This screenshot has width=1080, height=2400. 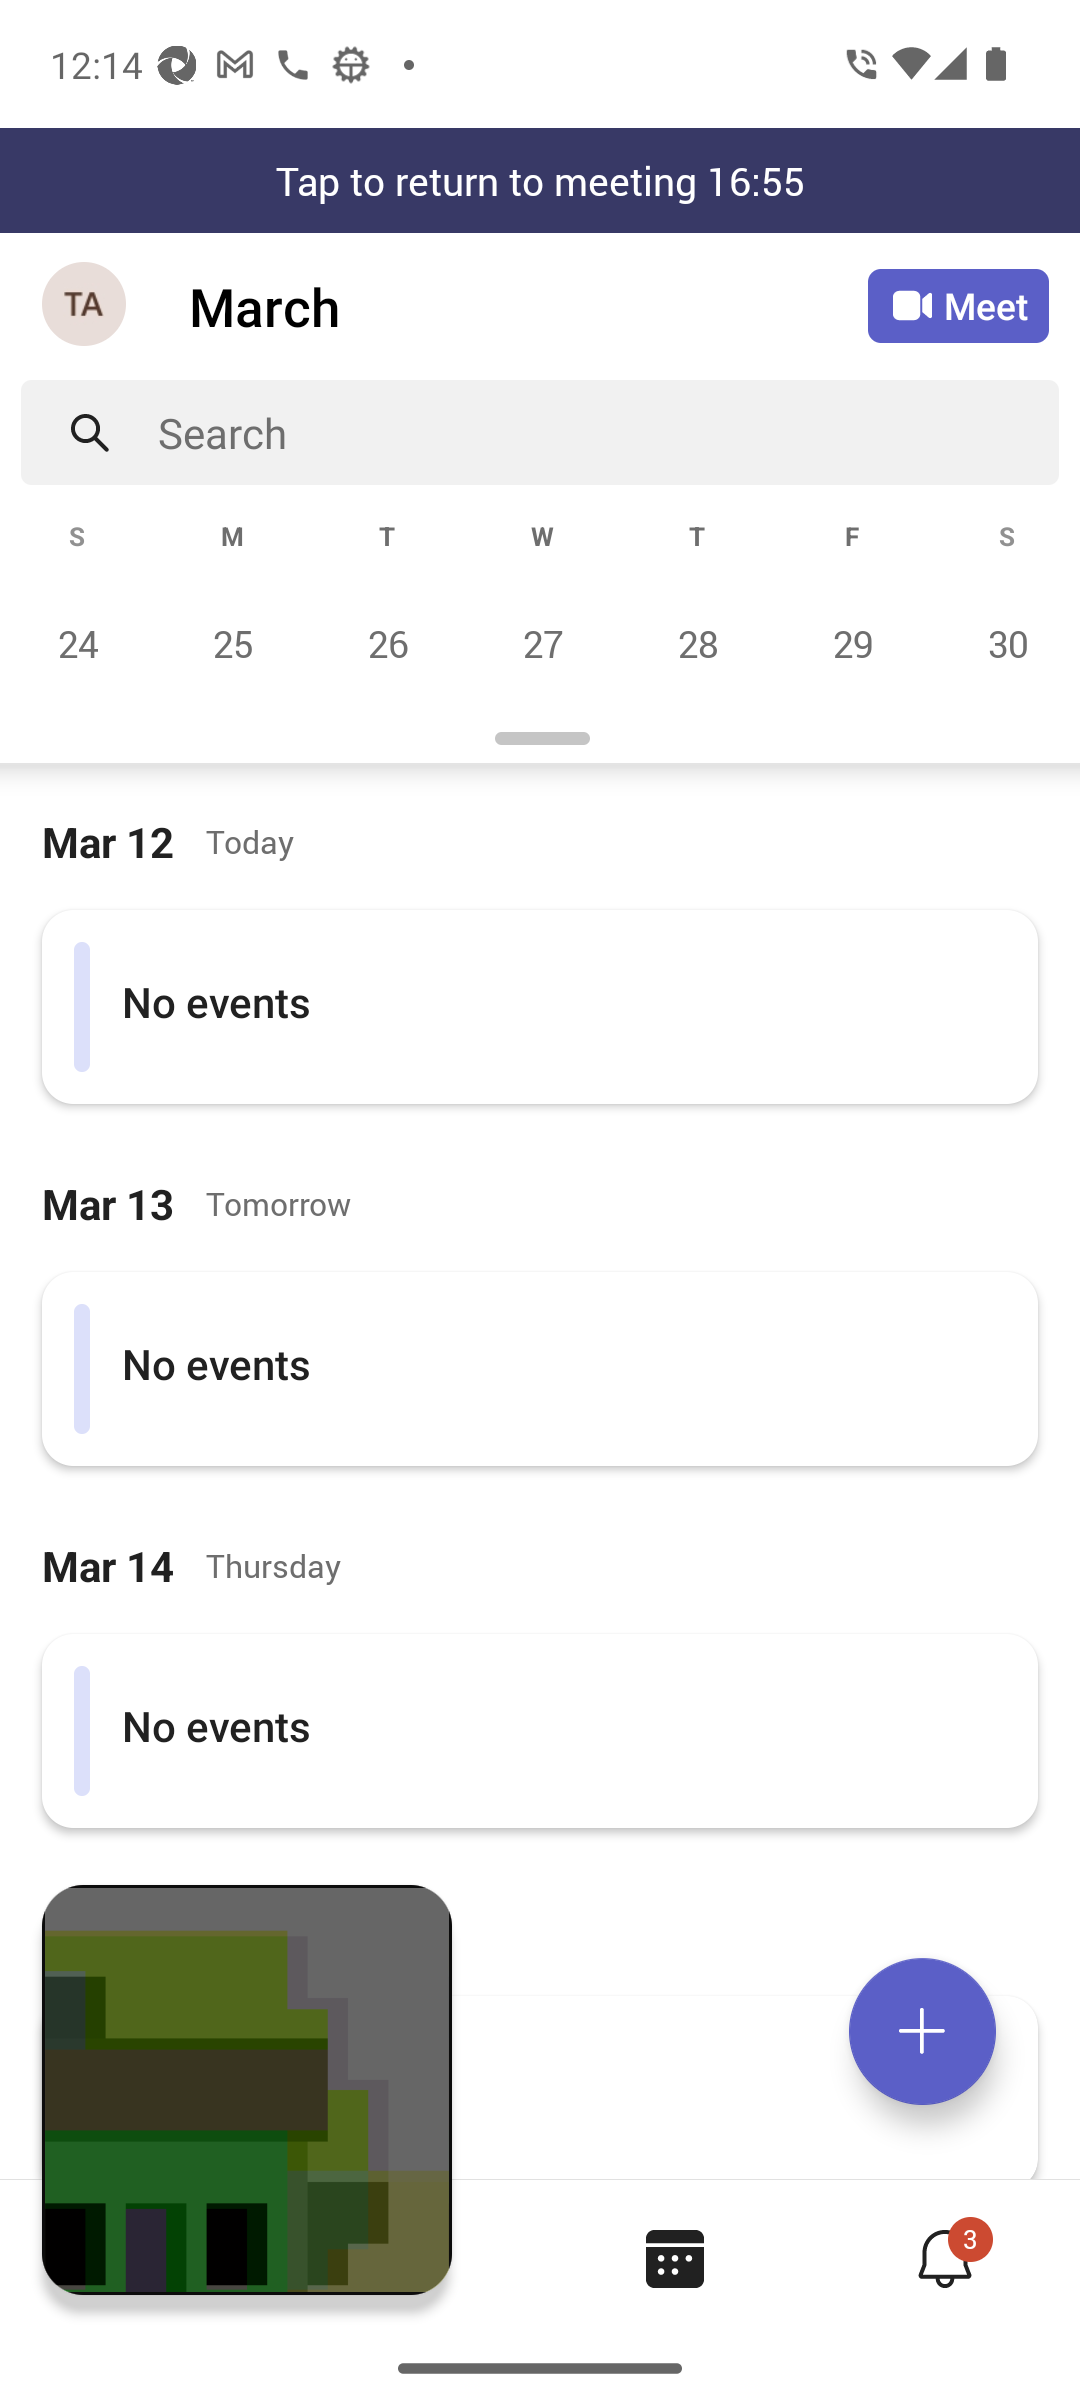 What do you see at coordinates (542, 643) in the screenshot?
I see `Wednesday, March 27 27` at bounding box center [542, 643].